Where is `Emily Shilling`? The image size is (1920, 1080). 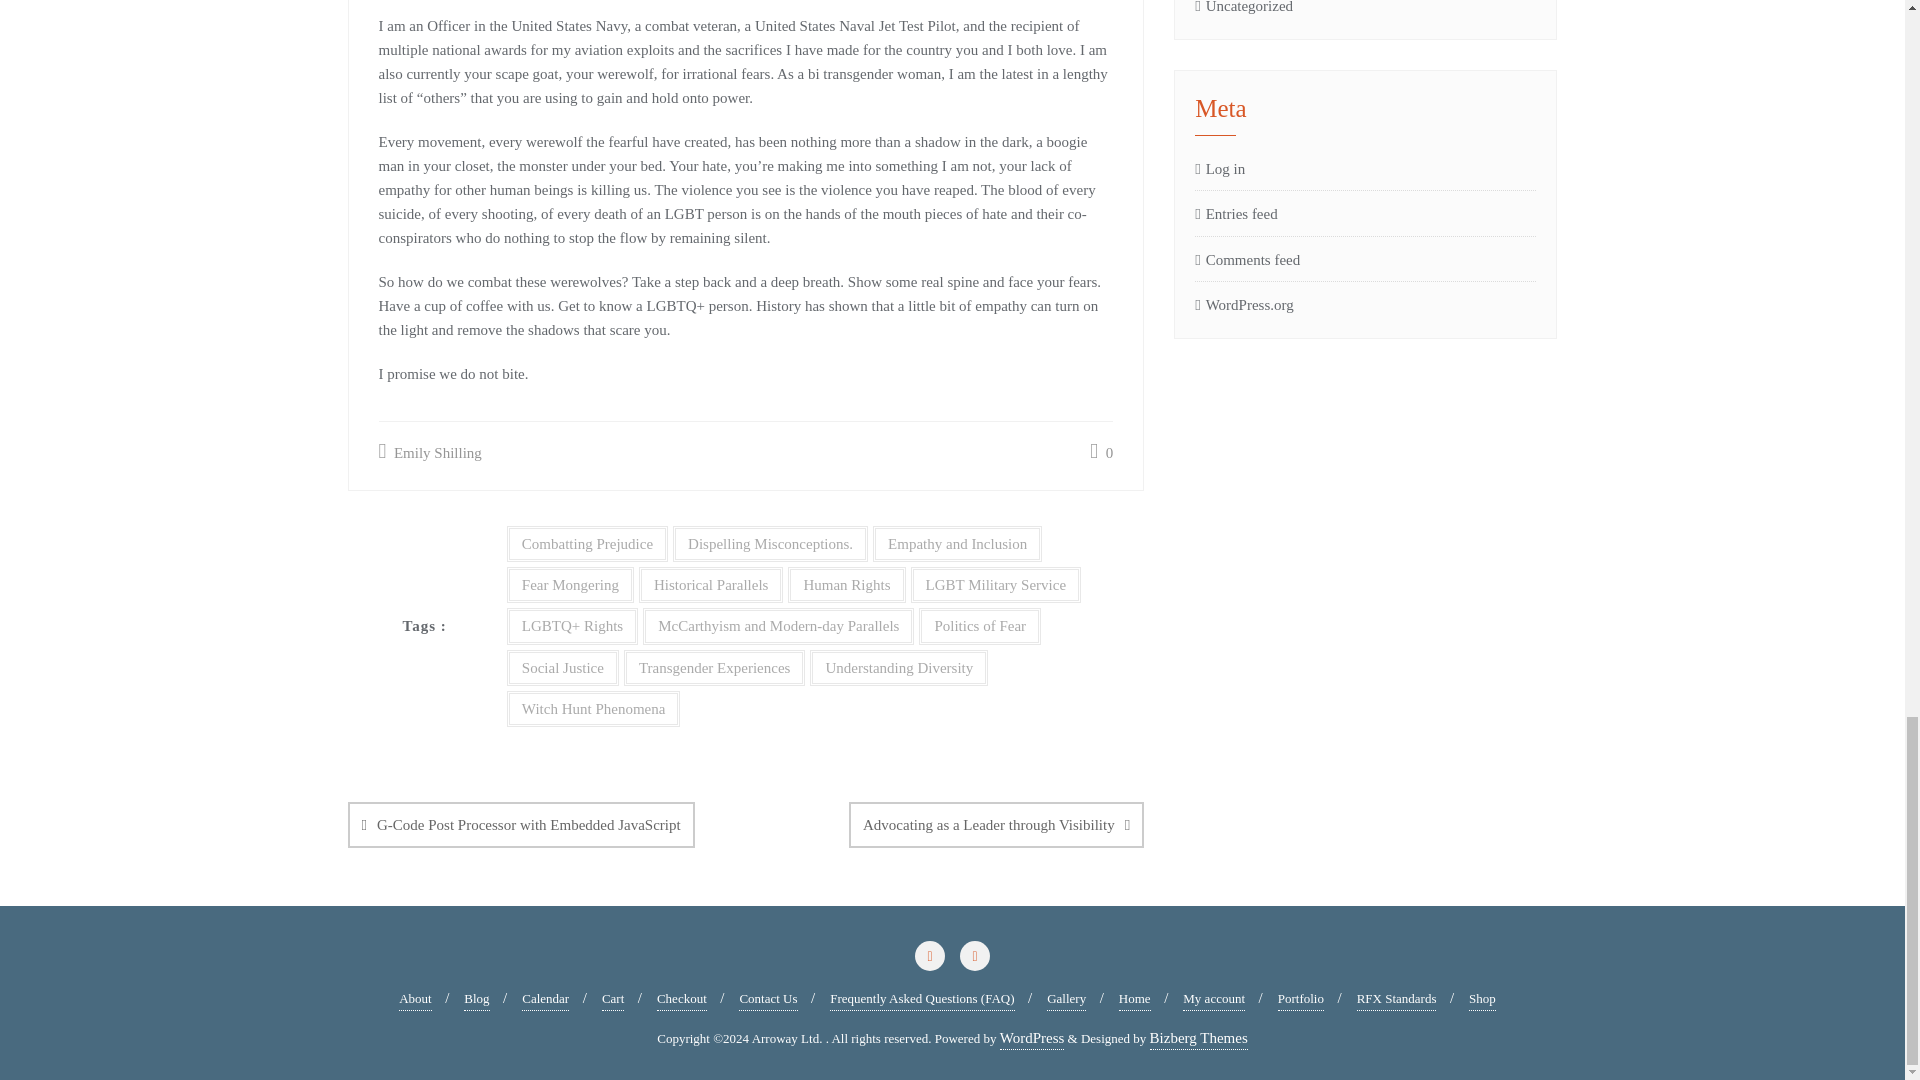
Emily Shilling is located at coordinates (430, 452).